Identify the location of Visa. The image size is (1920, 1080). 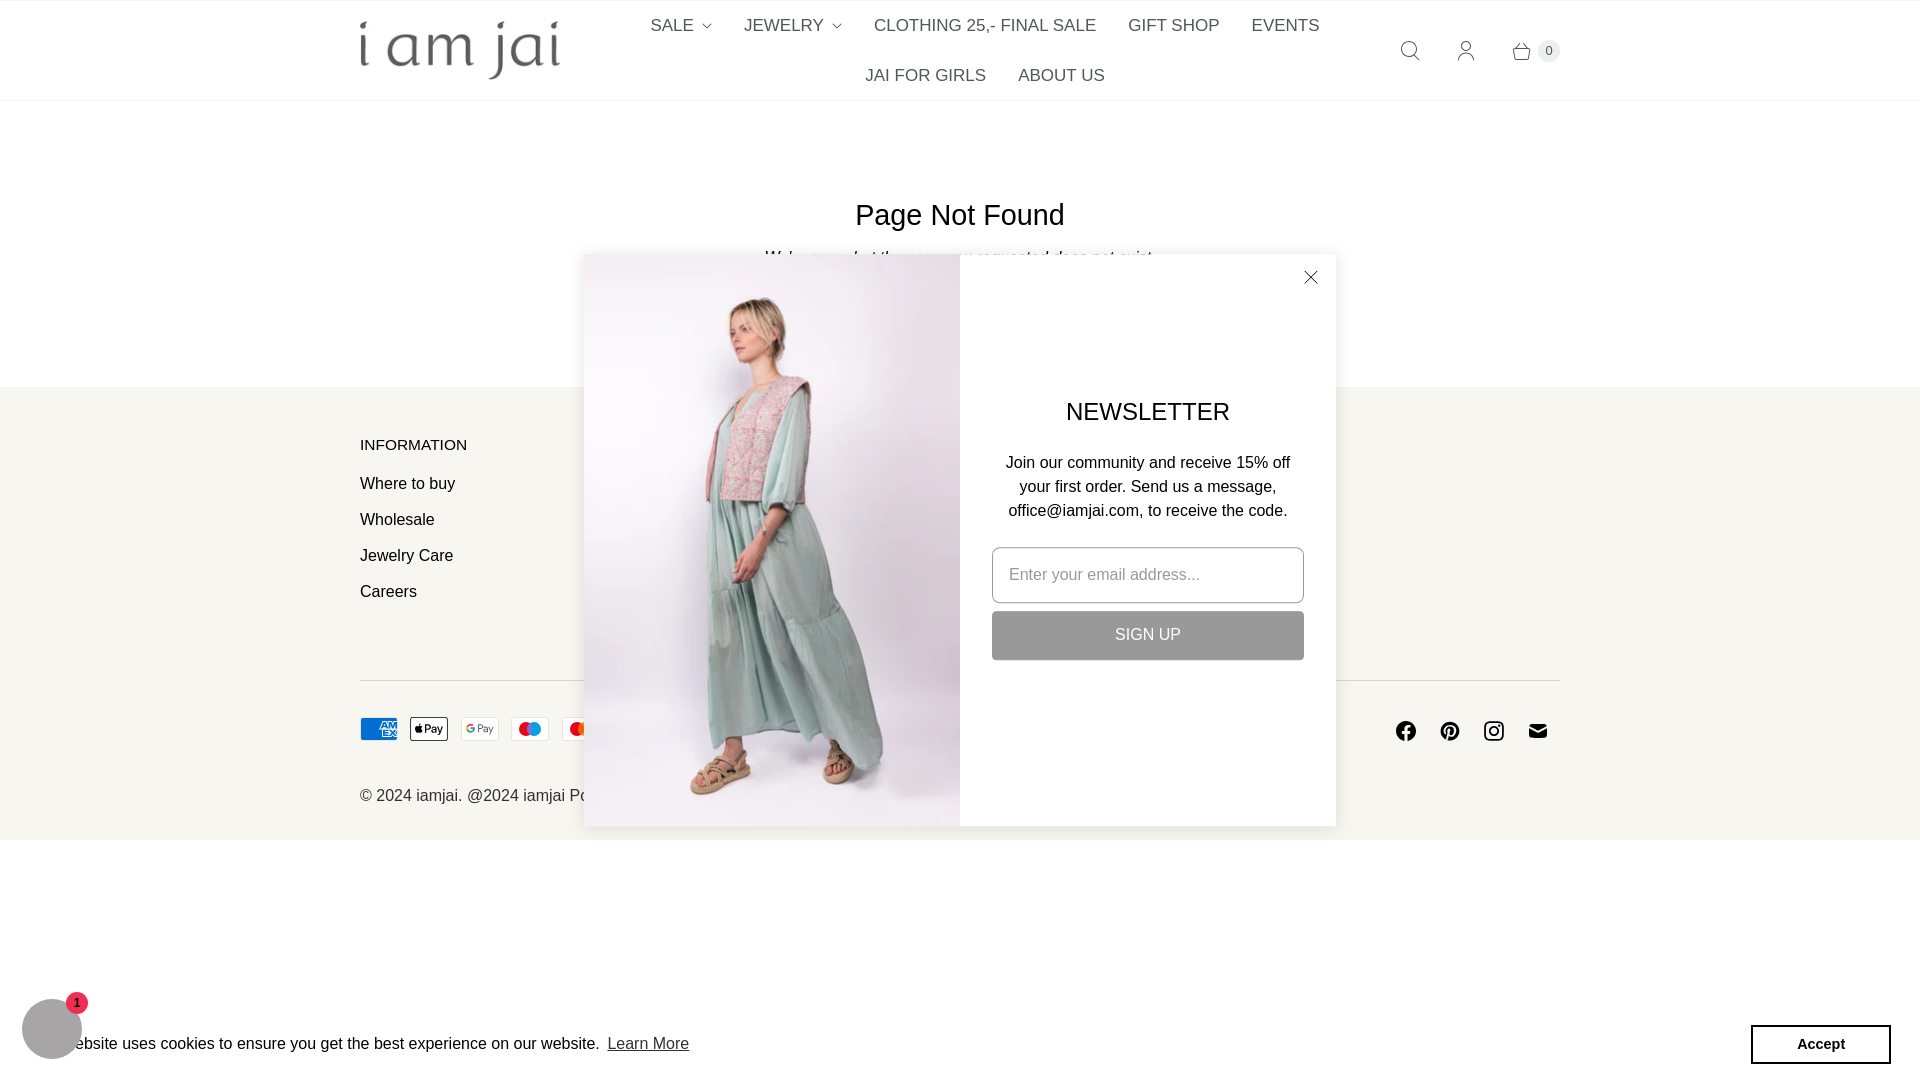
(783, 728).